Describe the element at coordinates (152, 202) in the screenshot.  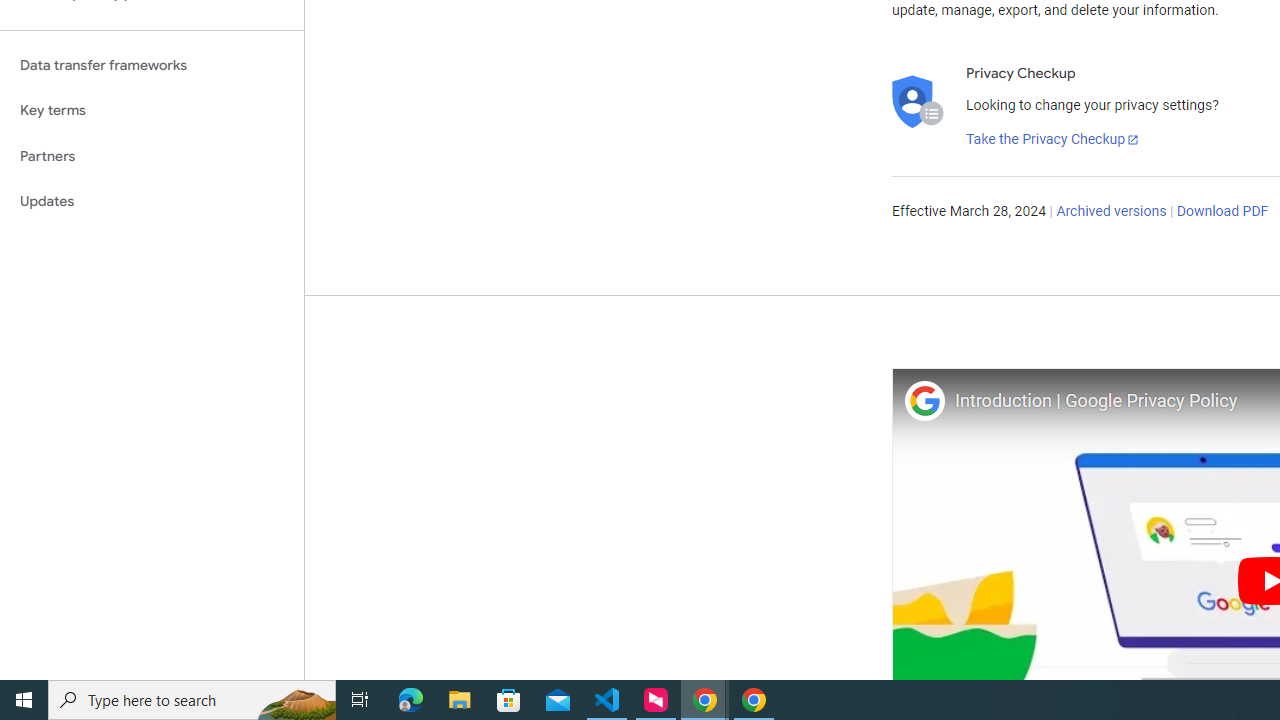
I see `Updates` at that location.